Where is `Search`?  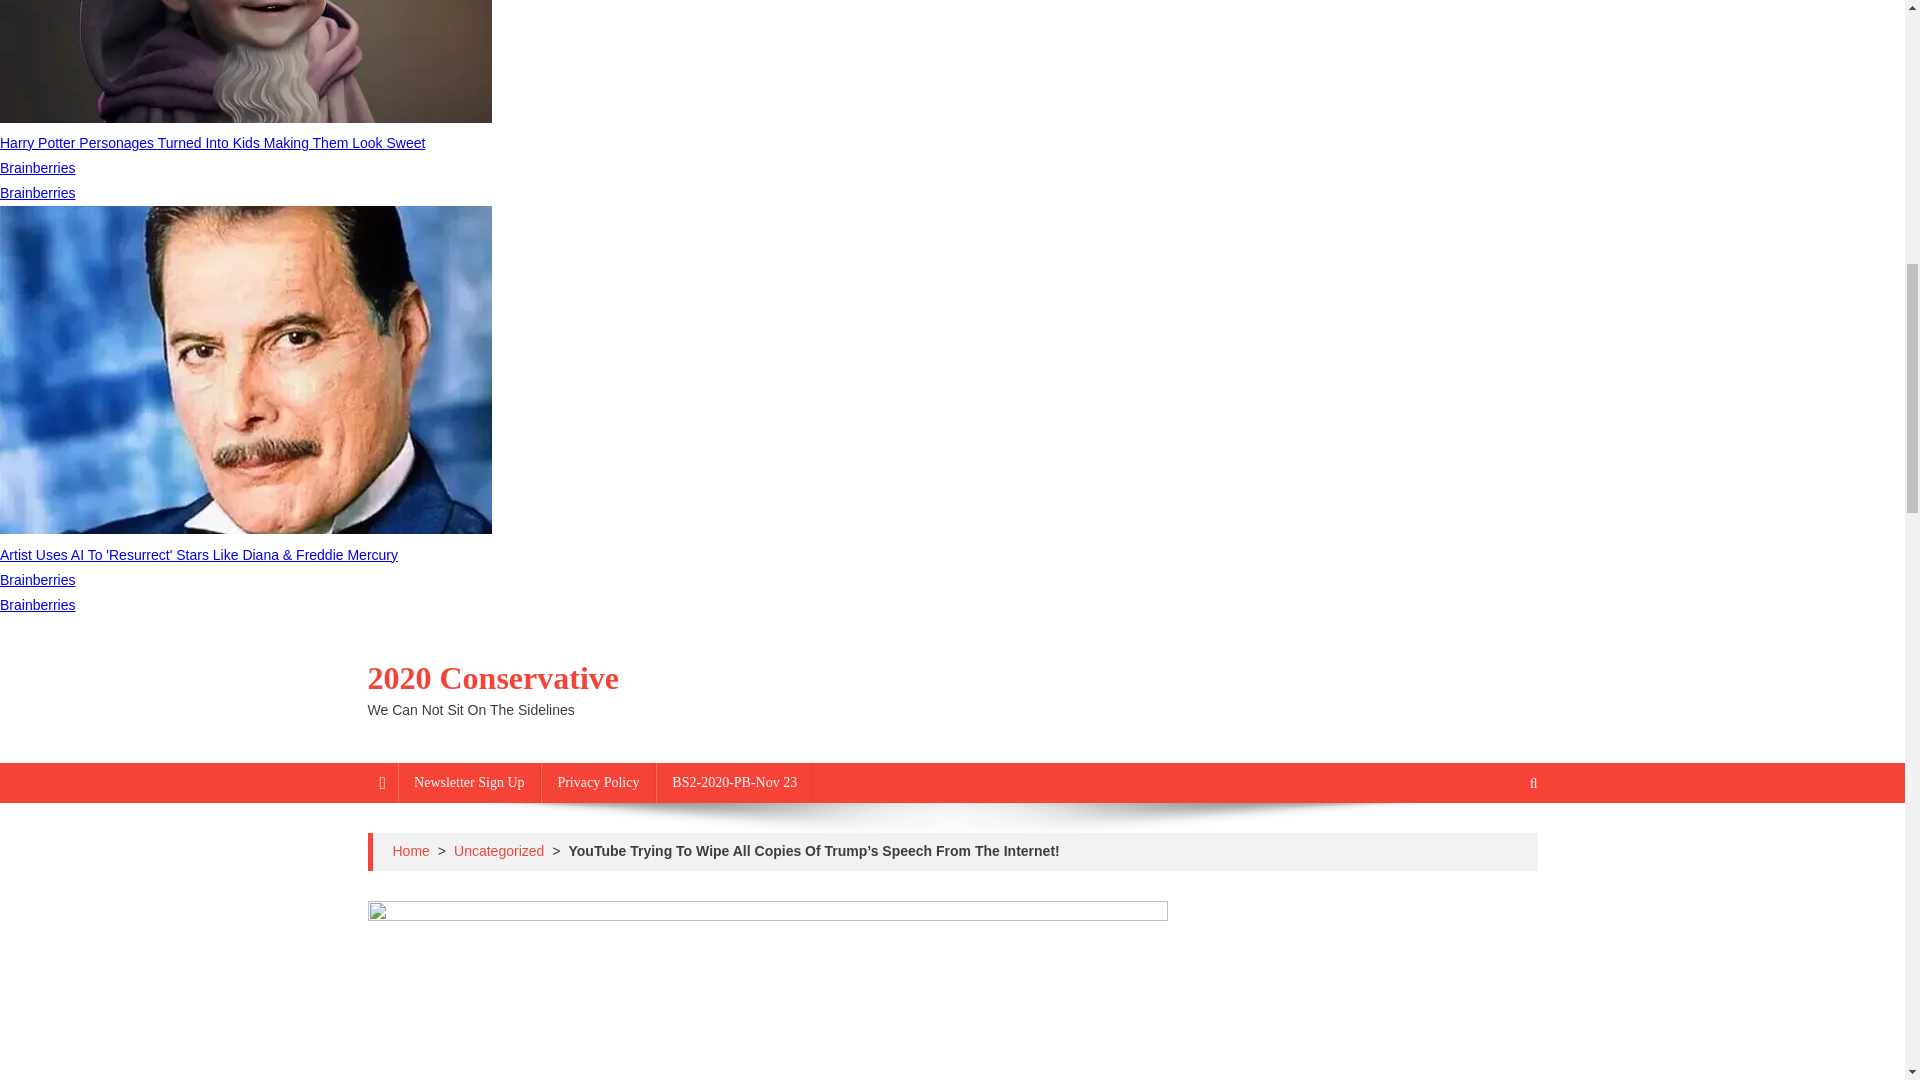
Search is located at coordinates (1495, 850).